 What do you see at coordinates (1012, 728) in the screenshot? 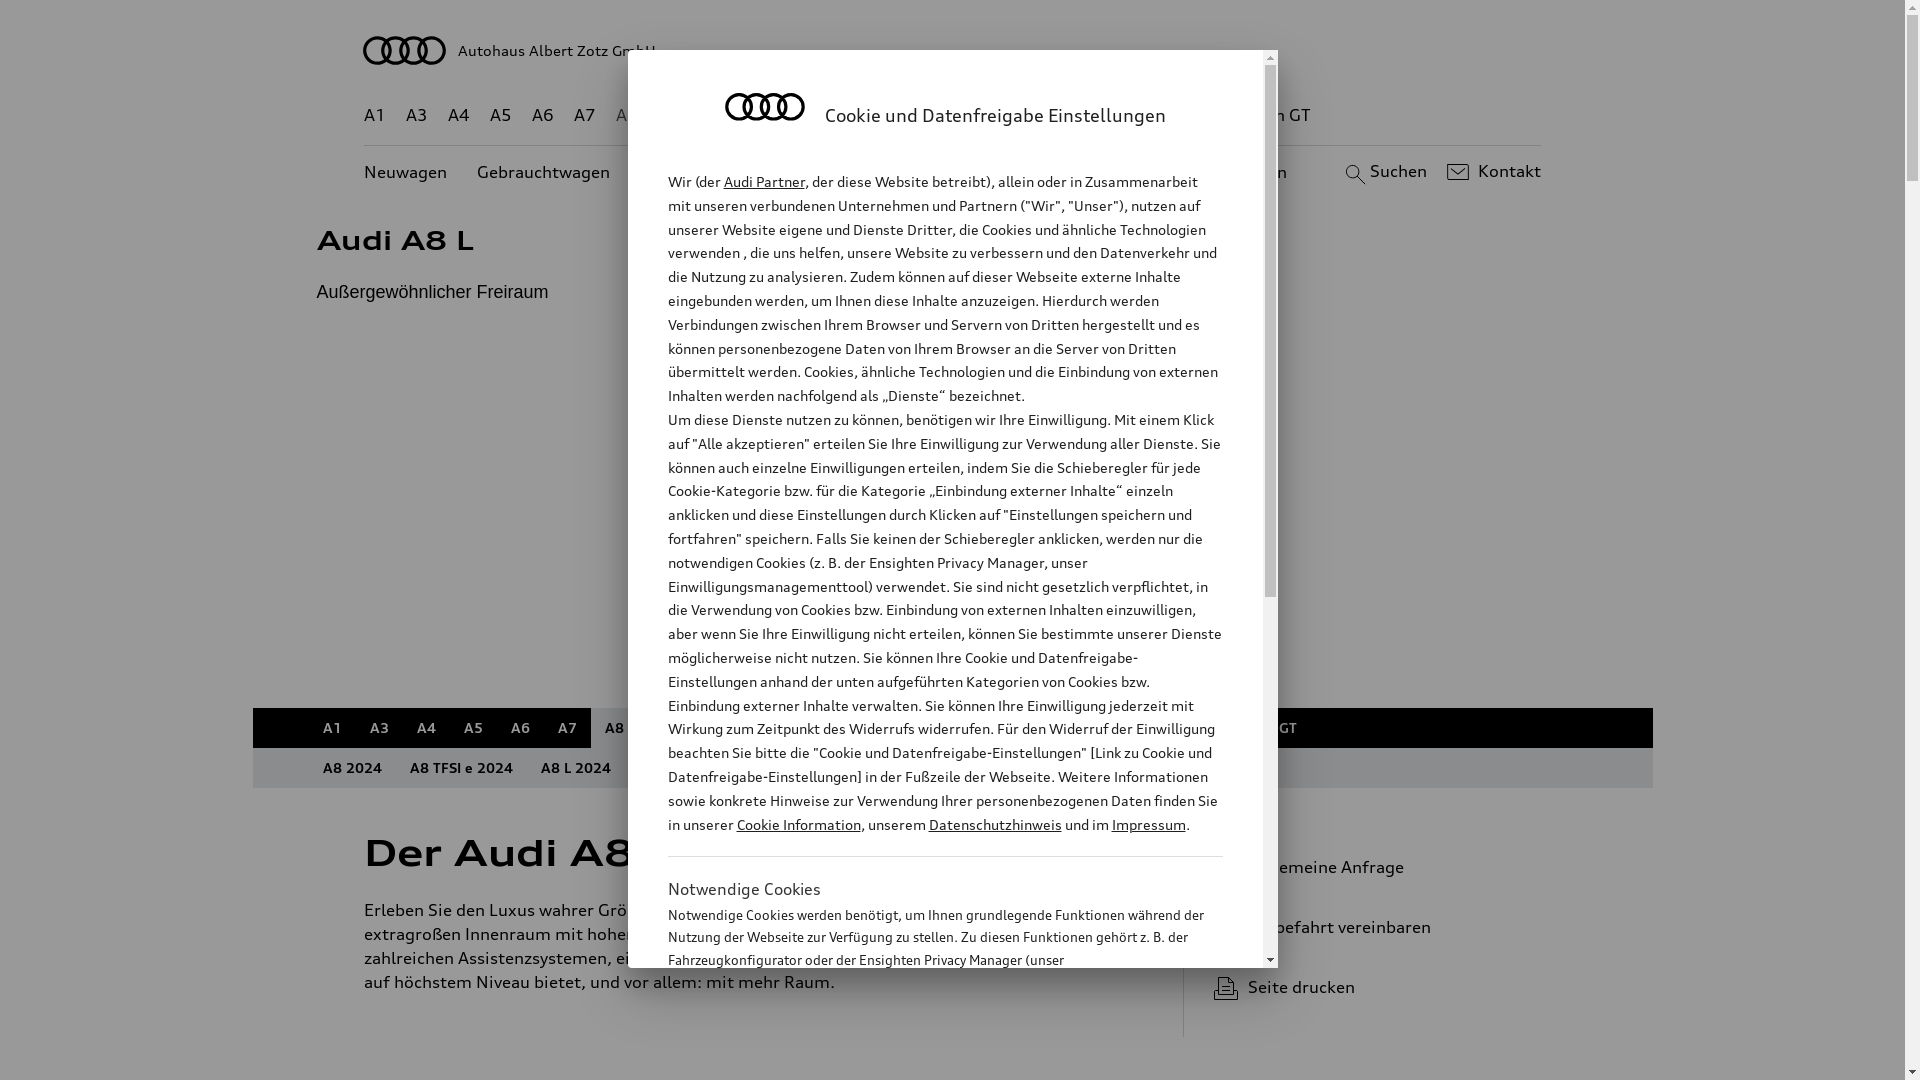
I see `Q8 e-tron` at bounding box center [1012, 728].